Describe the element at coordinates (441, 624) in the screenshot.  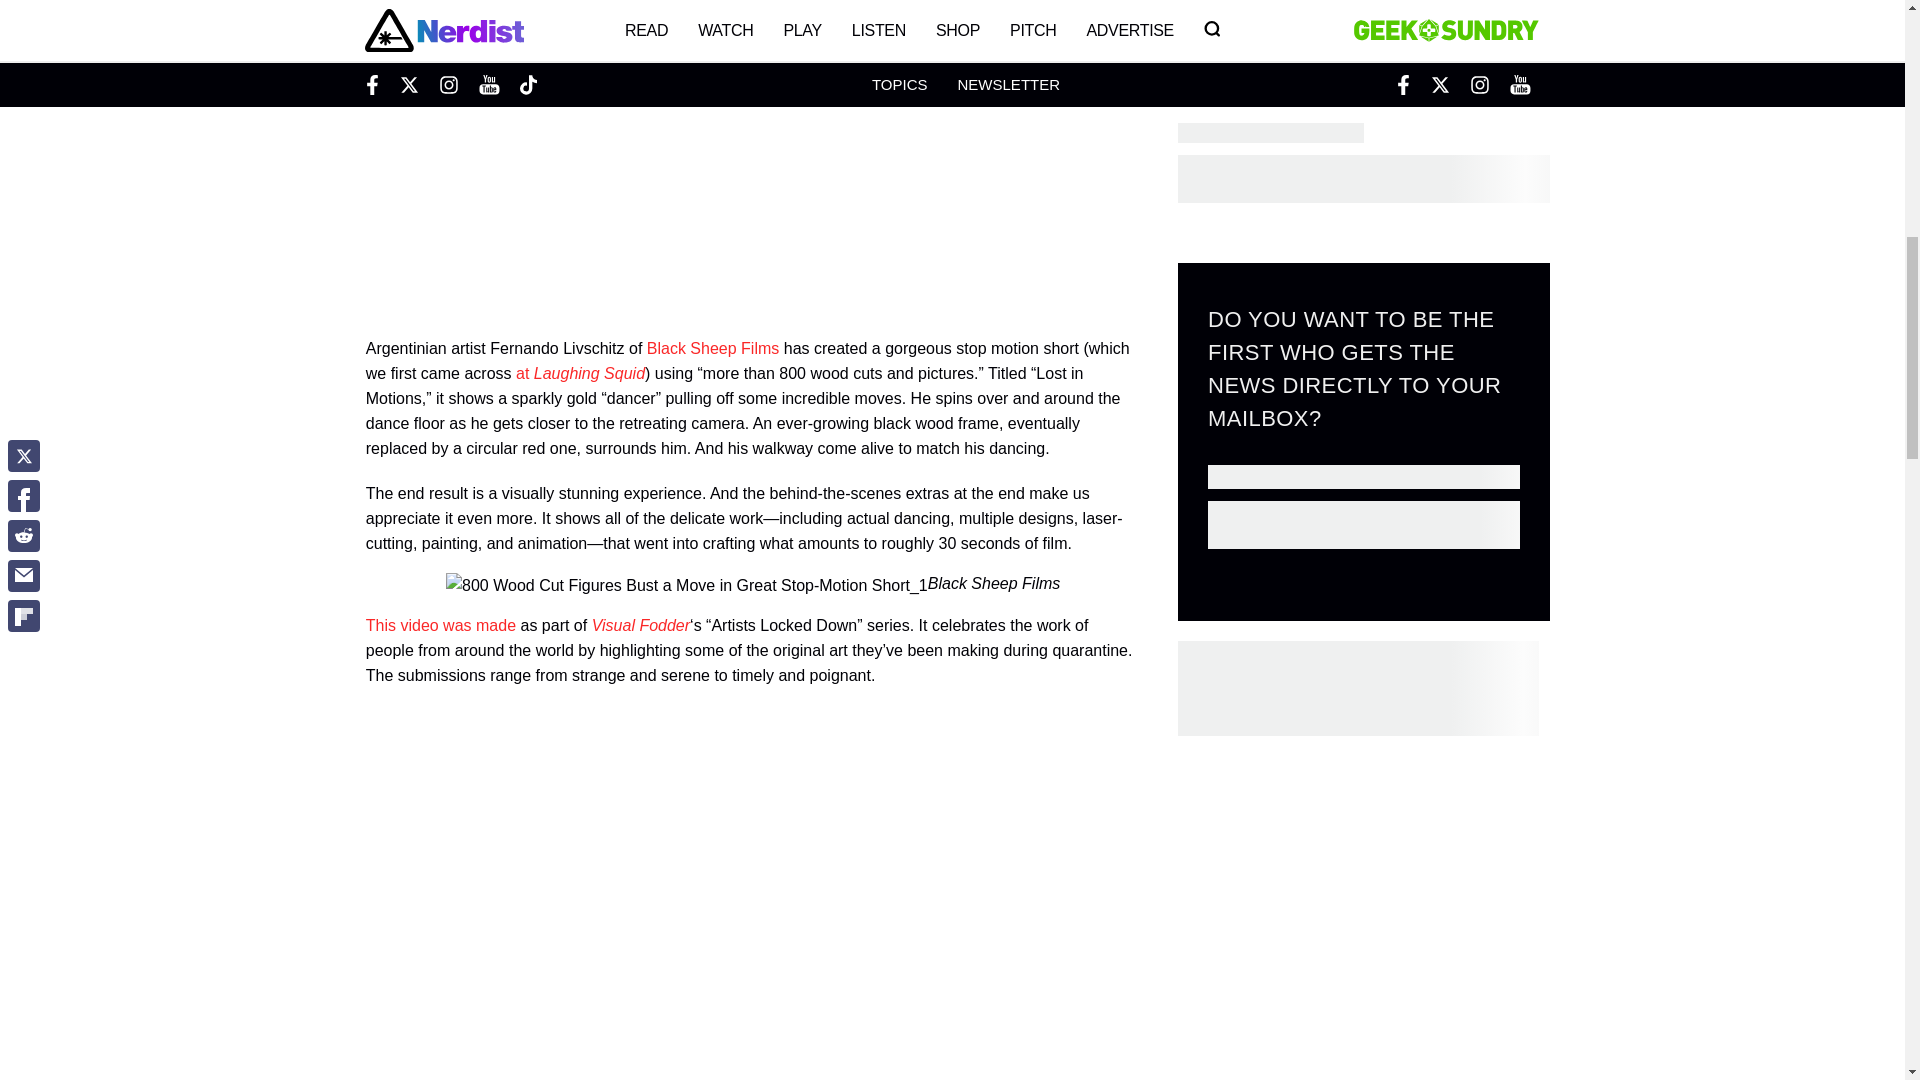
I see `This video was made` at that location.